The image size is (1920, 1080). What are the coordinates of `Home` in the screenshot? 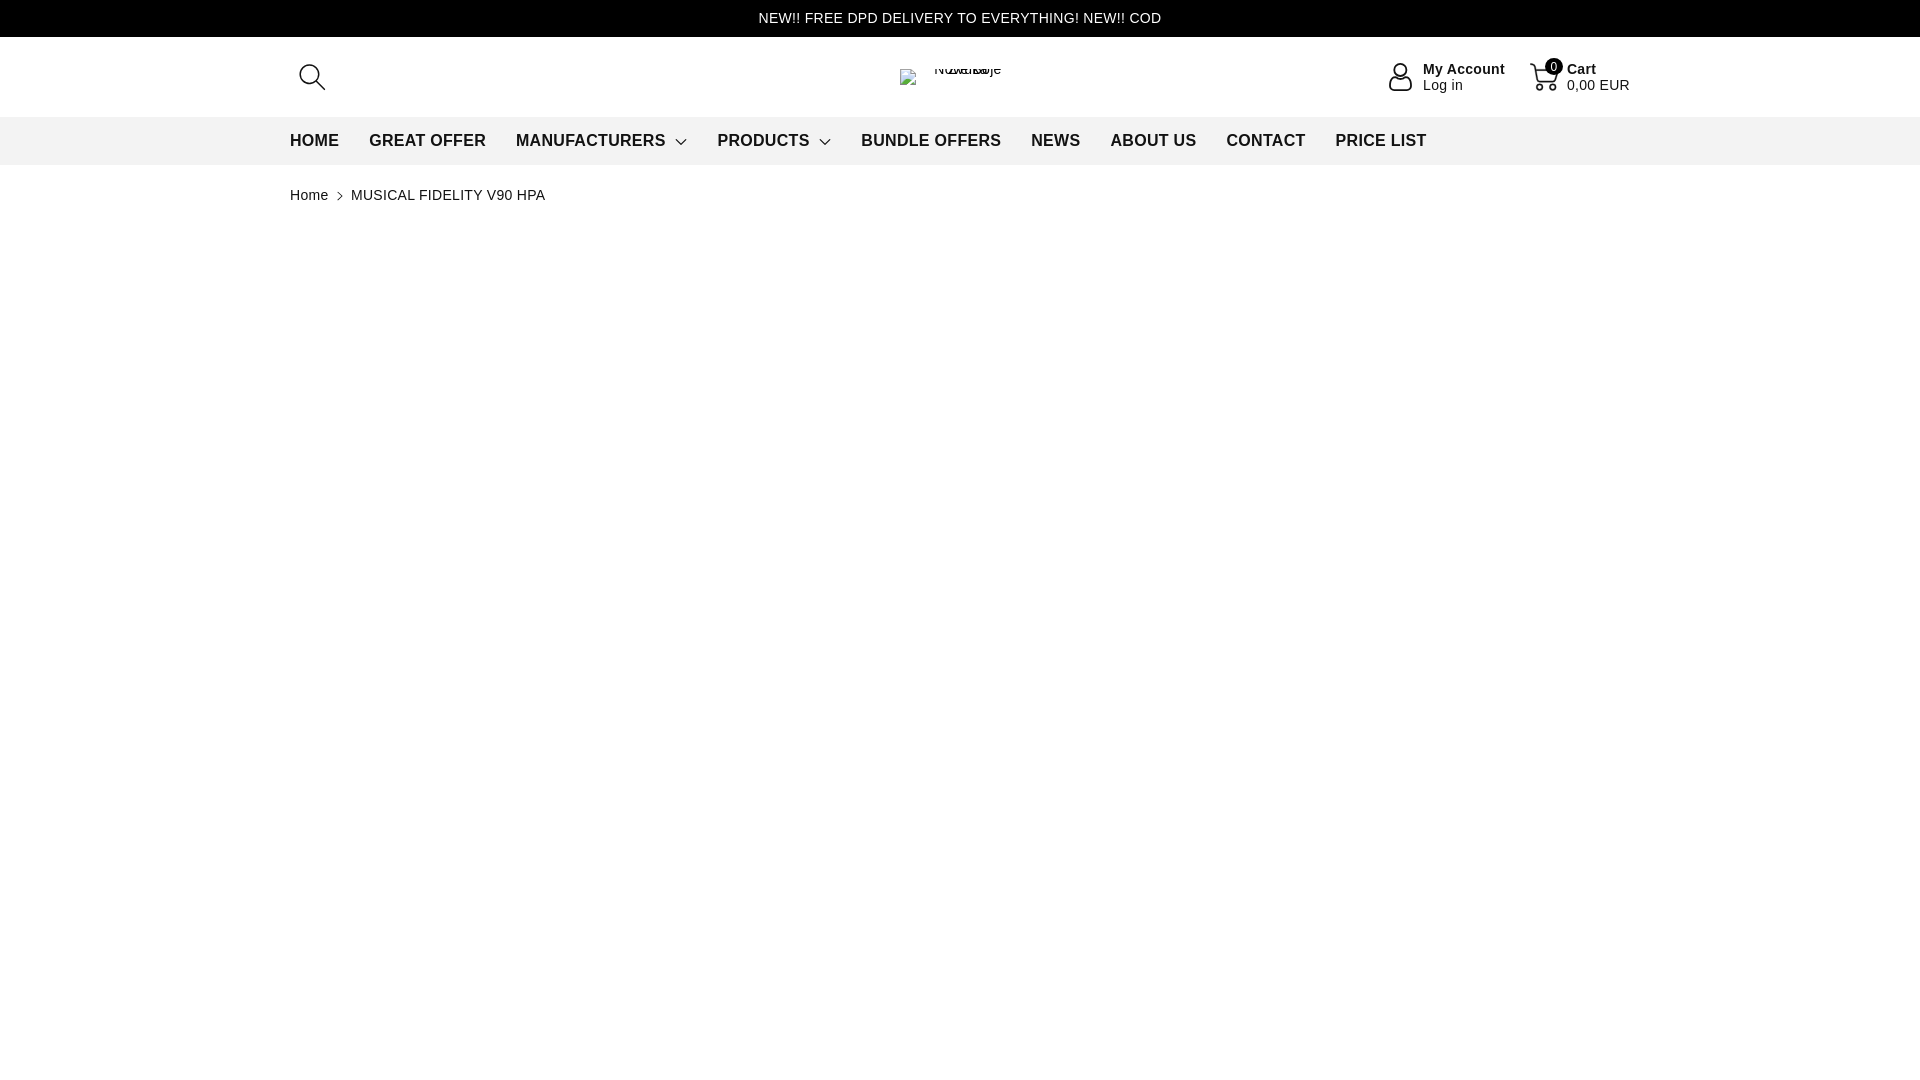 It's located at (308, 194).